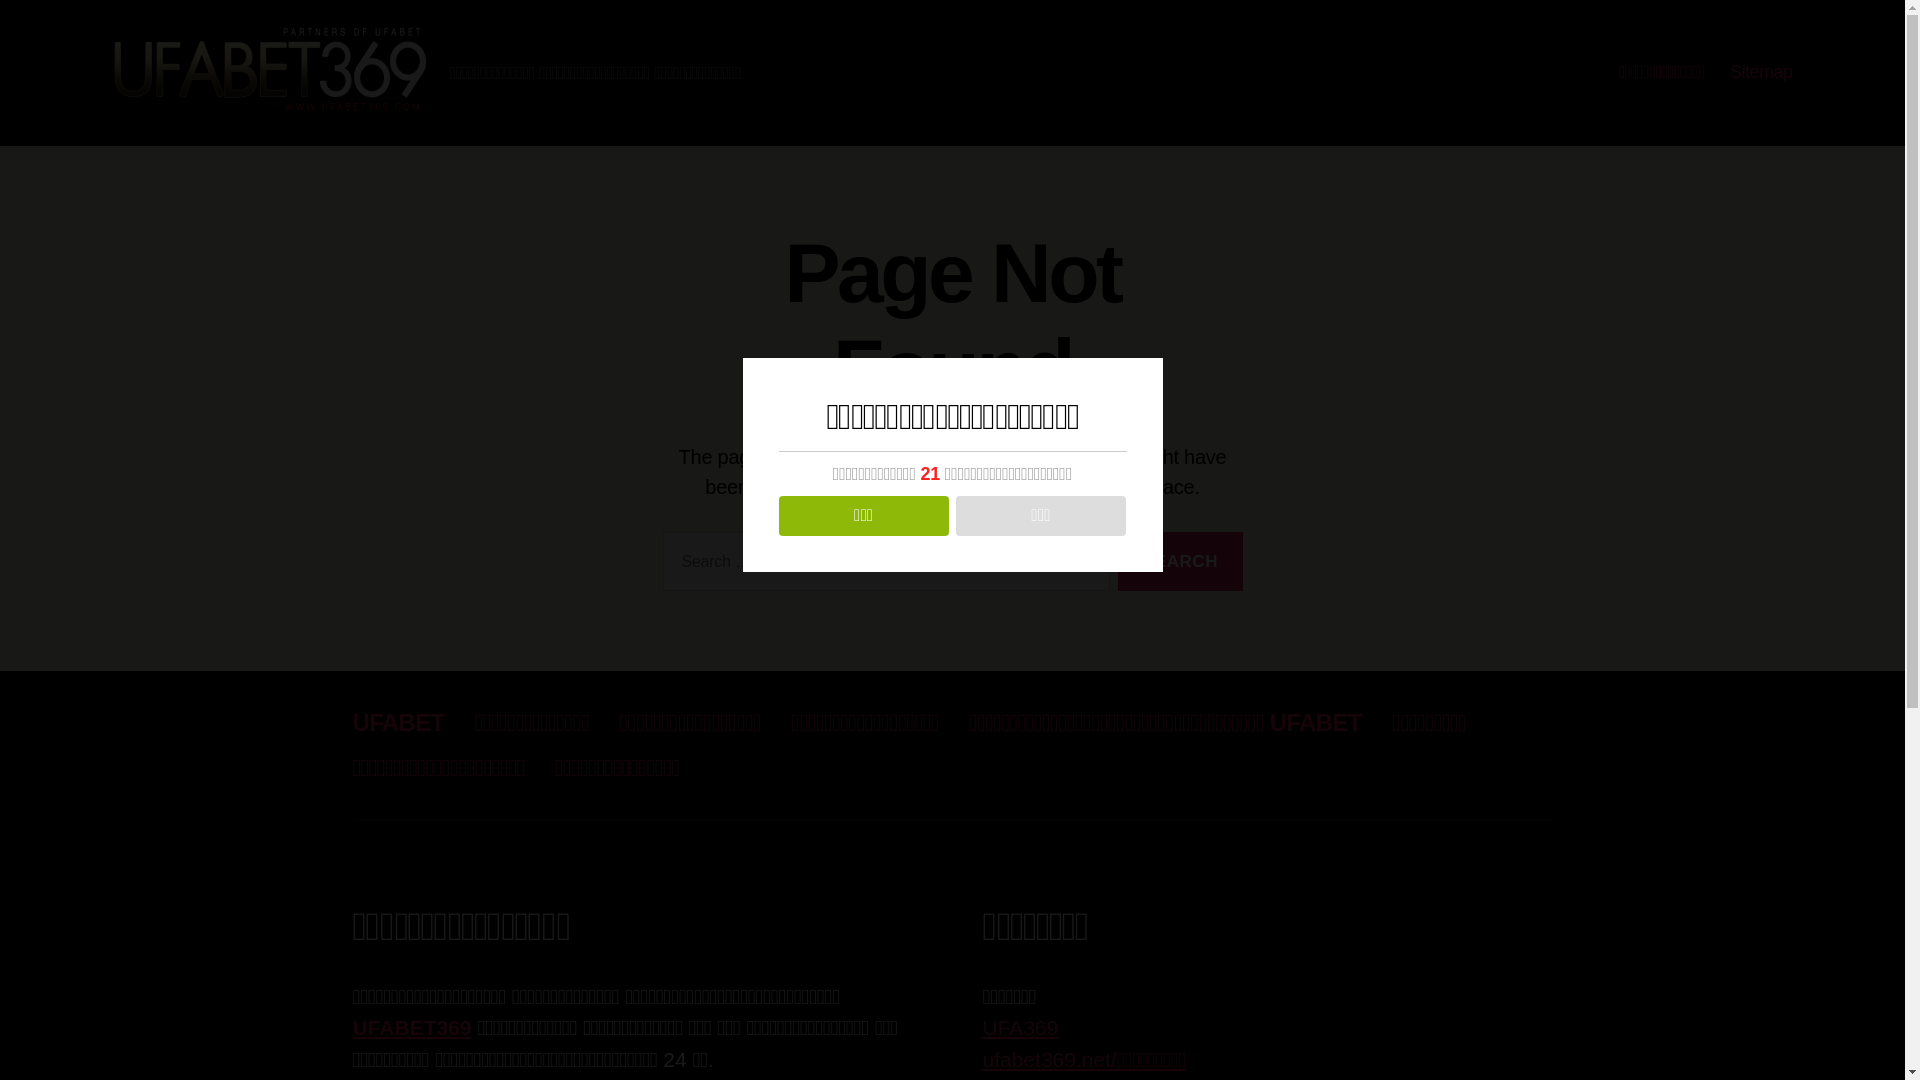  Describe the element at coordinates (1020, 1028) in the screenshot. I see `UFA369` at that location.